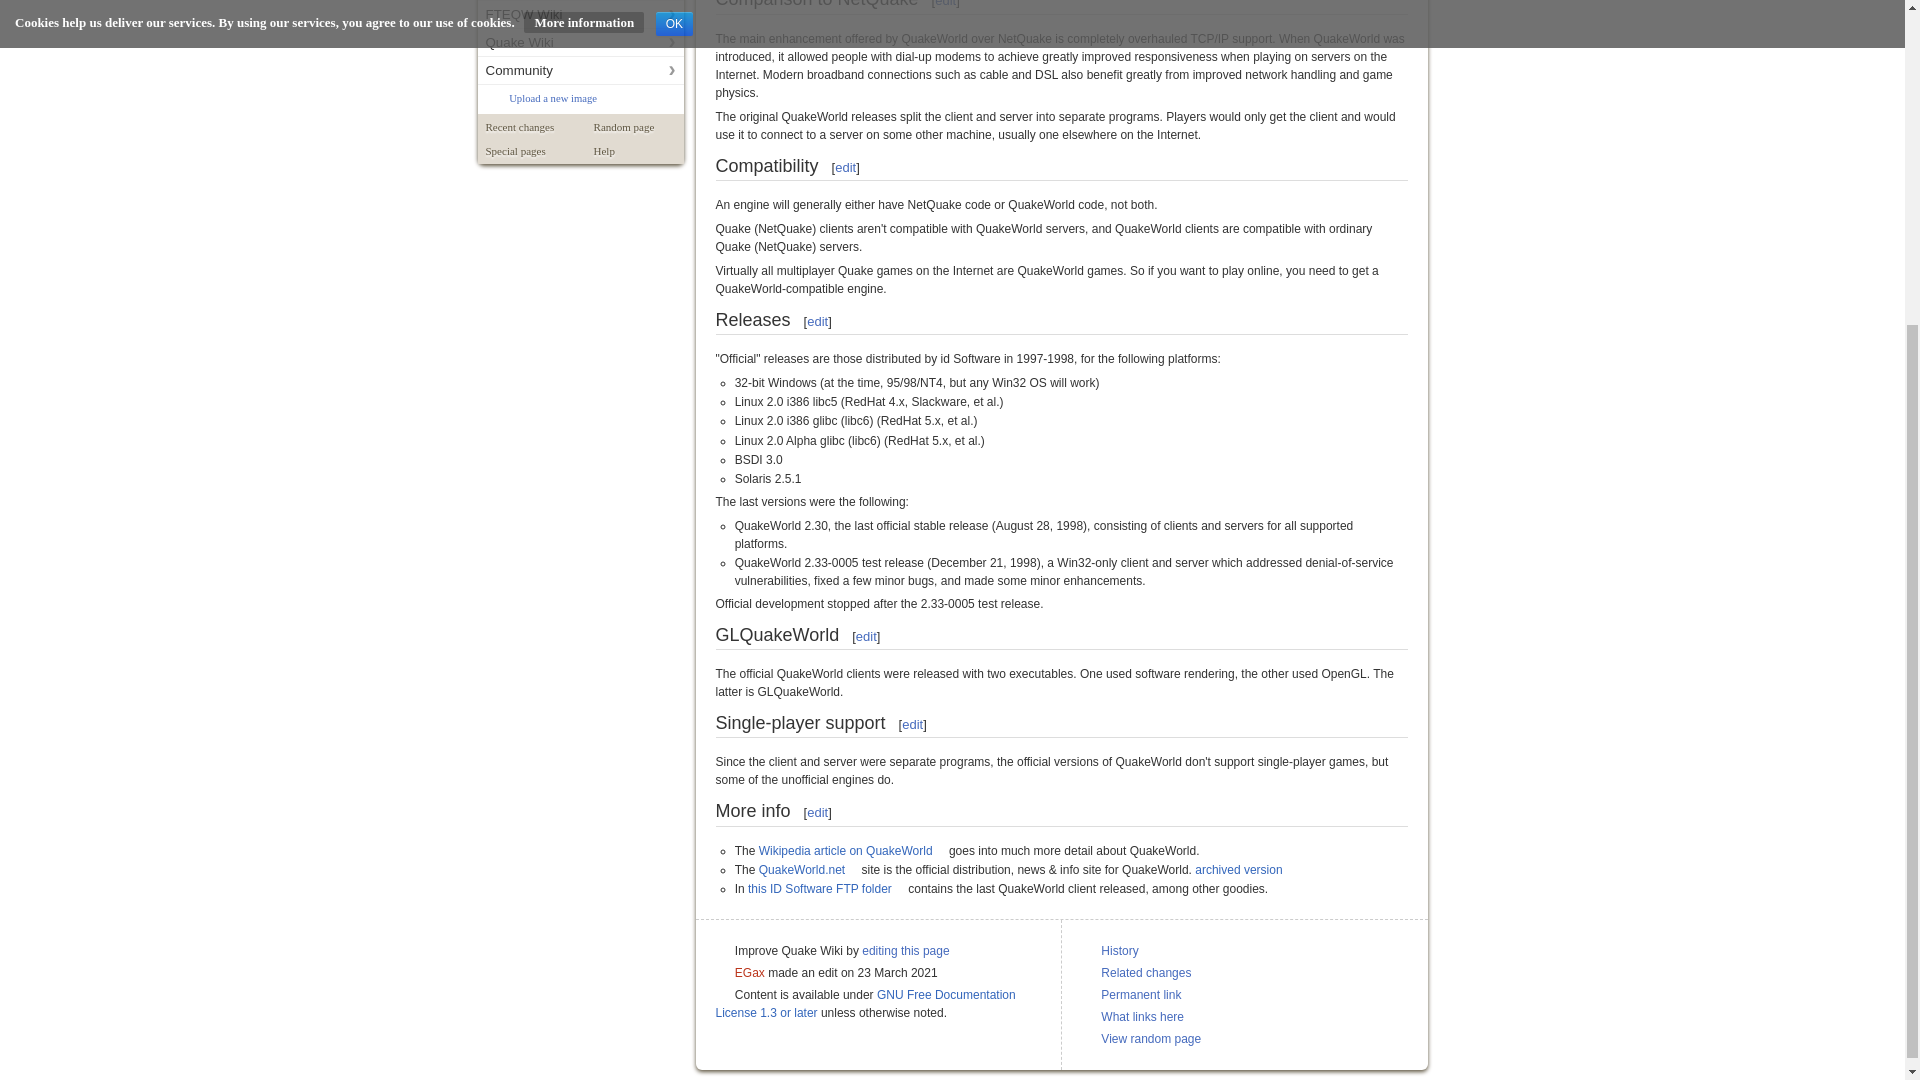 The height and width of the screenshot is (1080, 1920). I want to click on Edit section: More info, so click(816, 812).